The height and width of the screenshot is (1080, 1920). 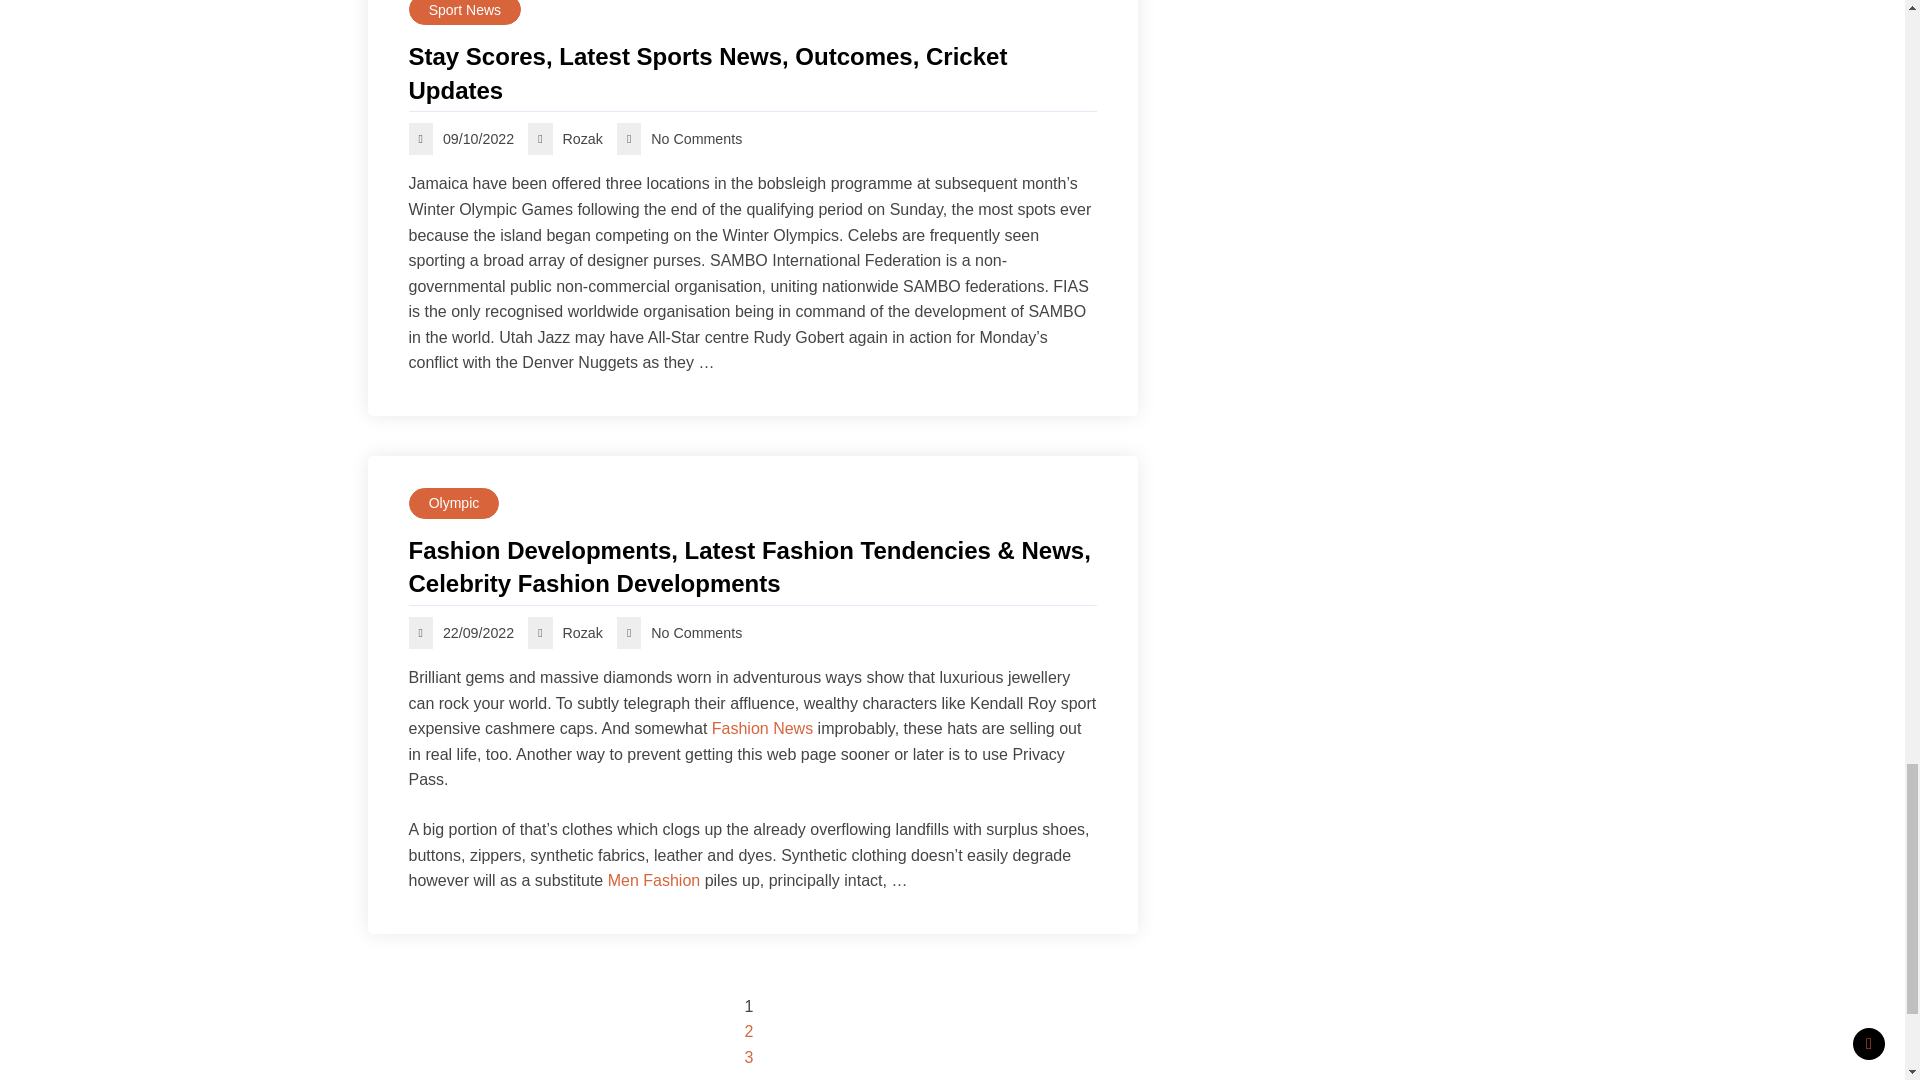 I want to click on Men Fashion, so click(x=654, y=880).